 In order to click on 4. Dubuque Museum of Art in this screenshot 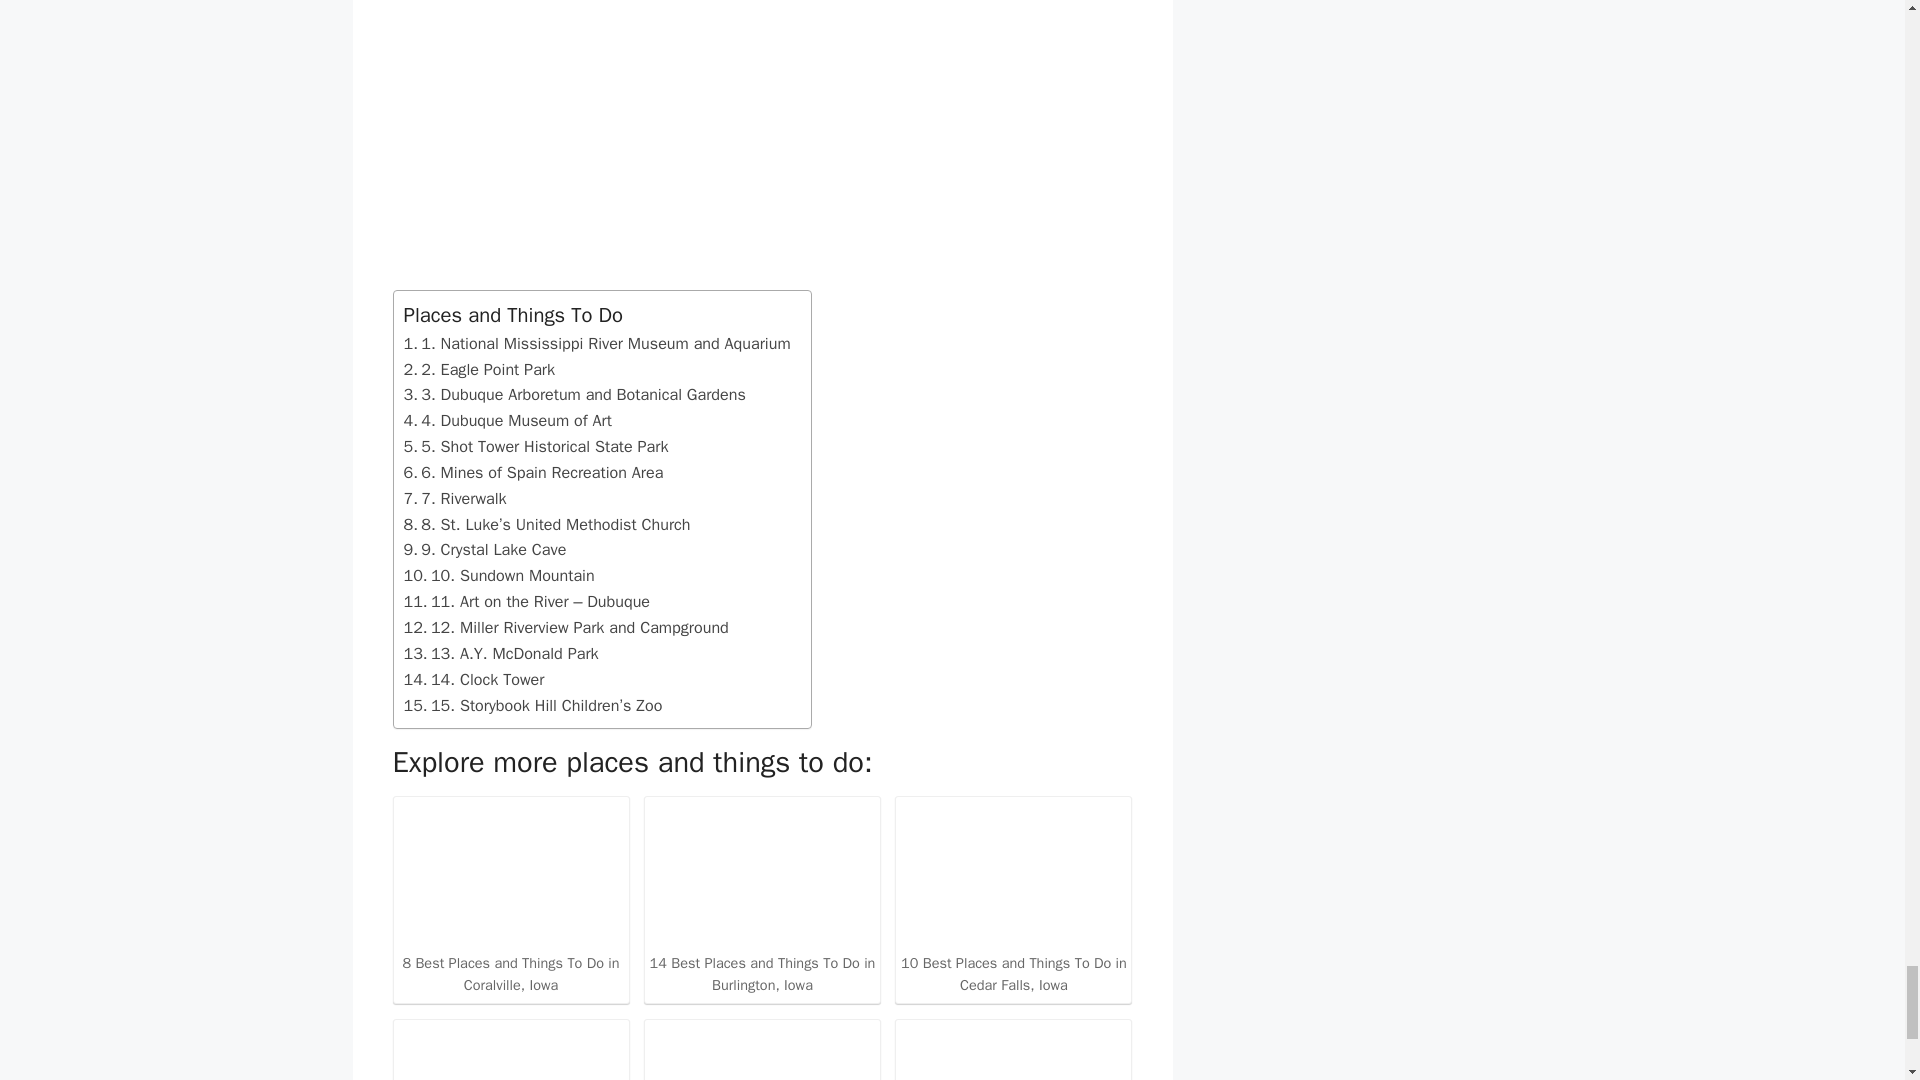, I will do `click(508, 421)`.